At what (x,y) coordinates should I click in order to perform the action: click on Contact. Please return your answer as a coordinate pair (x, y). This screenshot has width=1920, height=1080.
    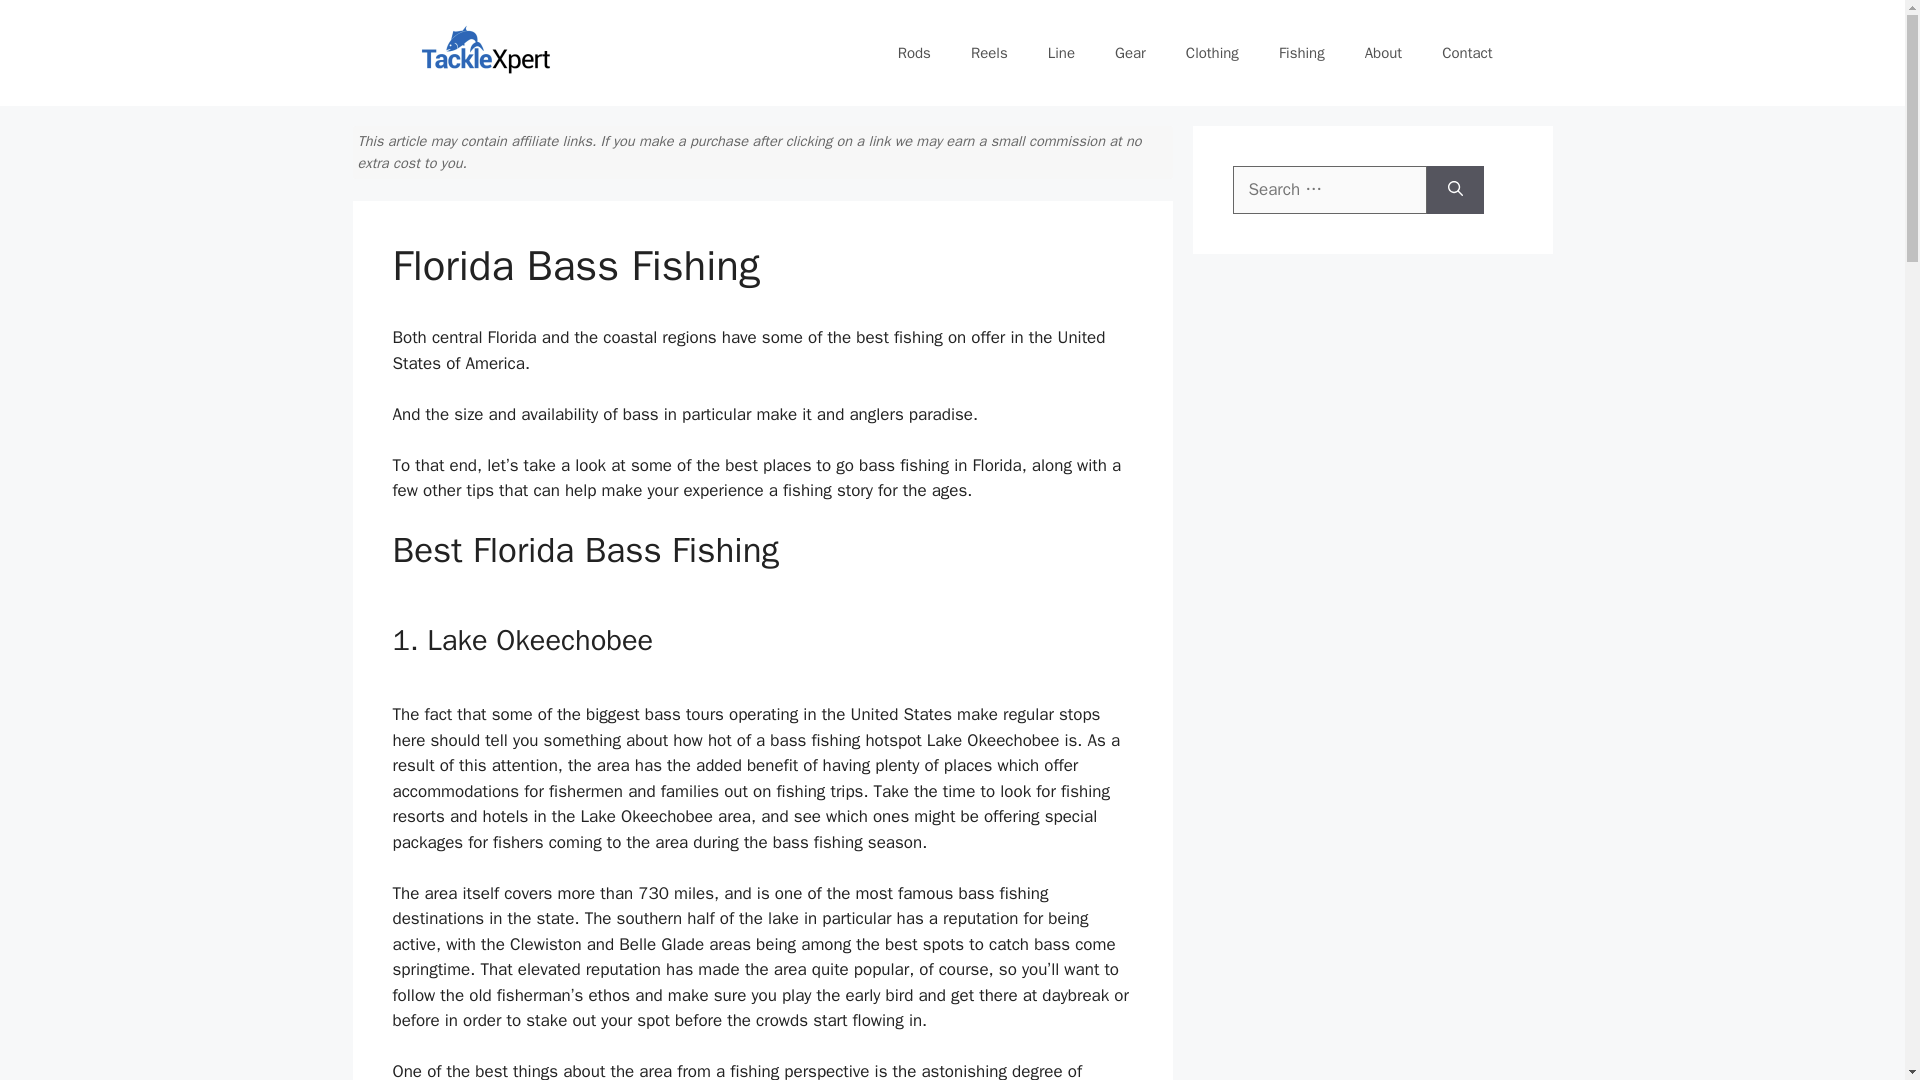
    Looking at the image, I should click on (1467, 52).